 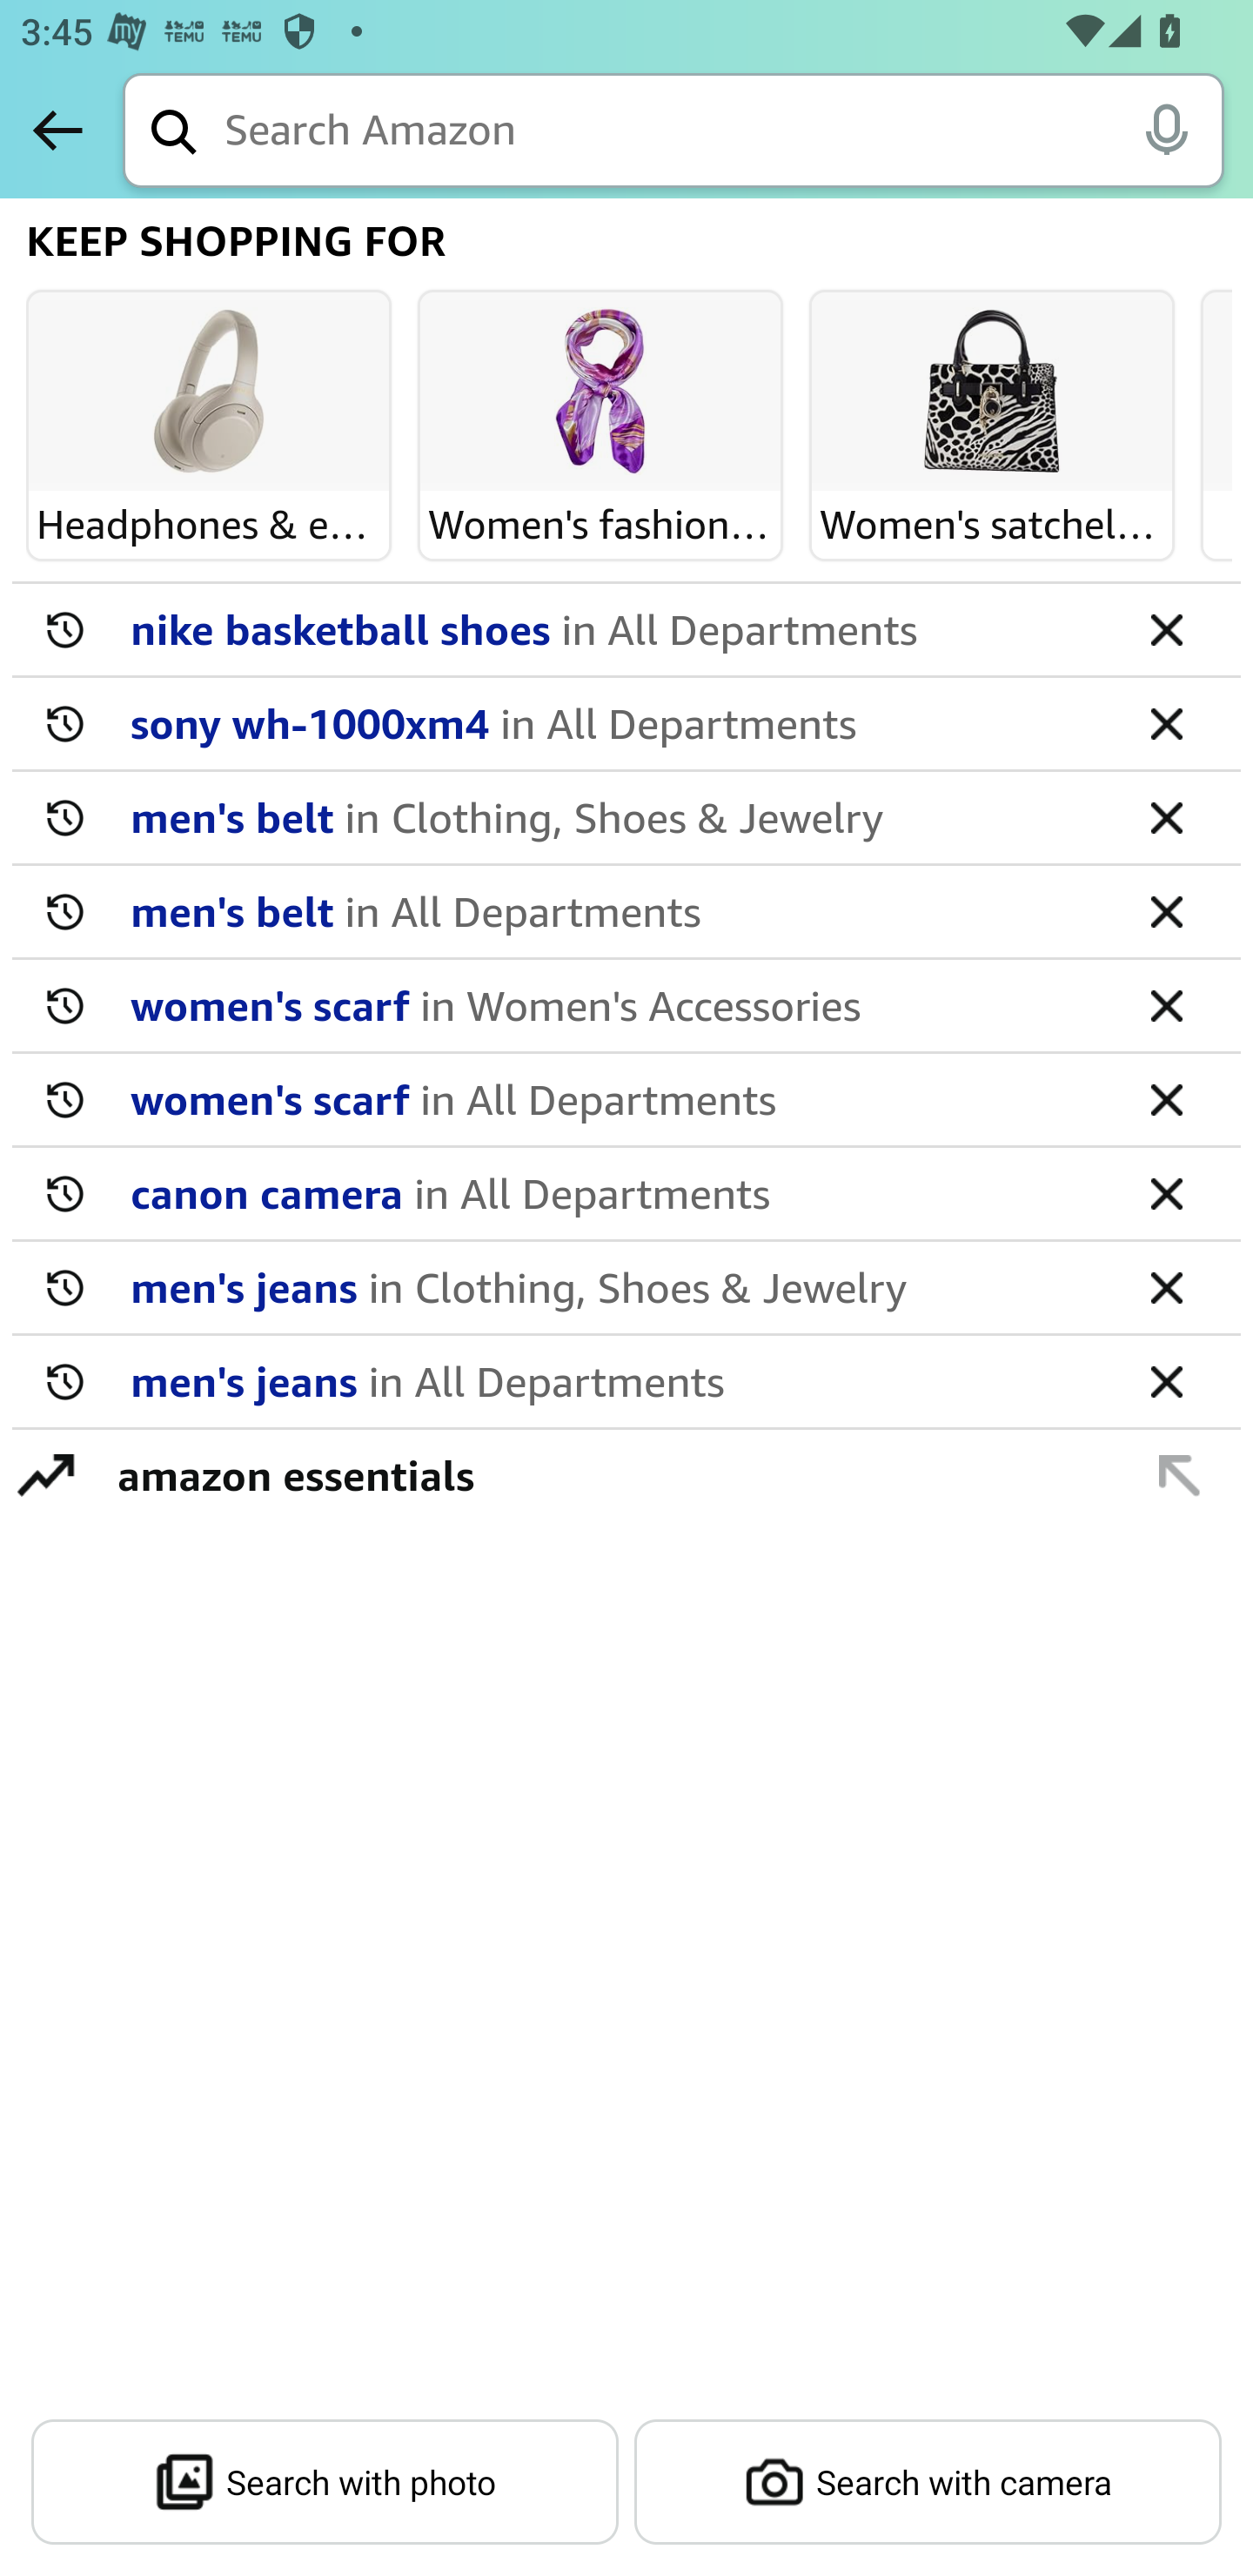 I want to click on men's jeans, so click(x=615, y=1286).